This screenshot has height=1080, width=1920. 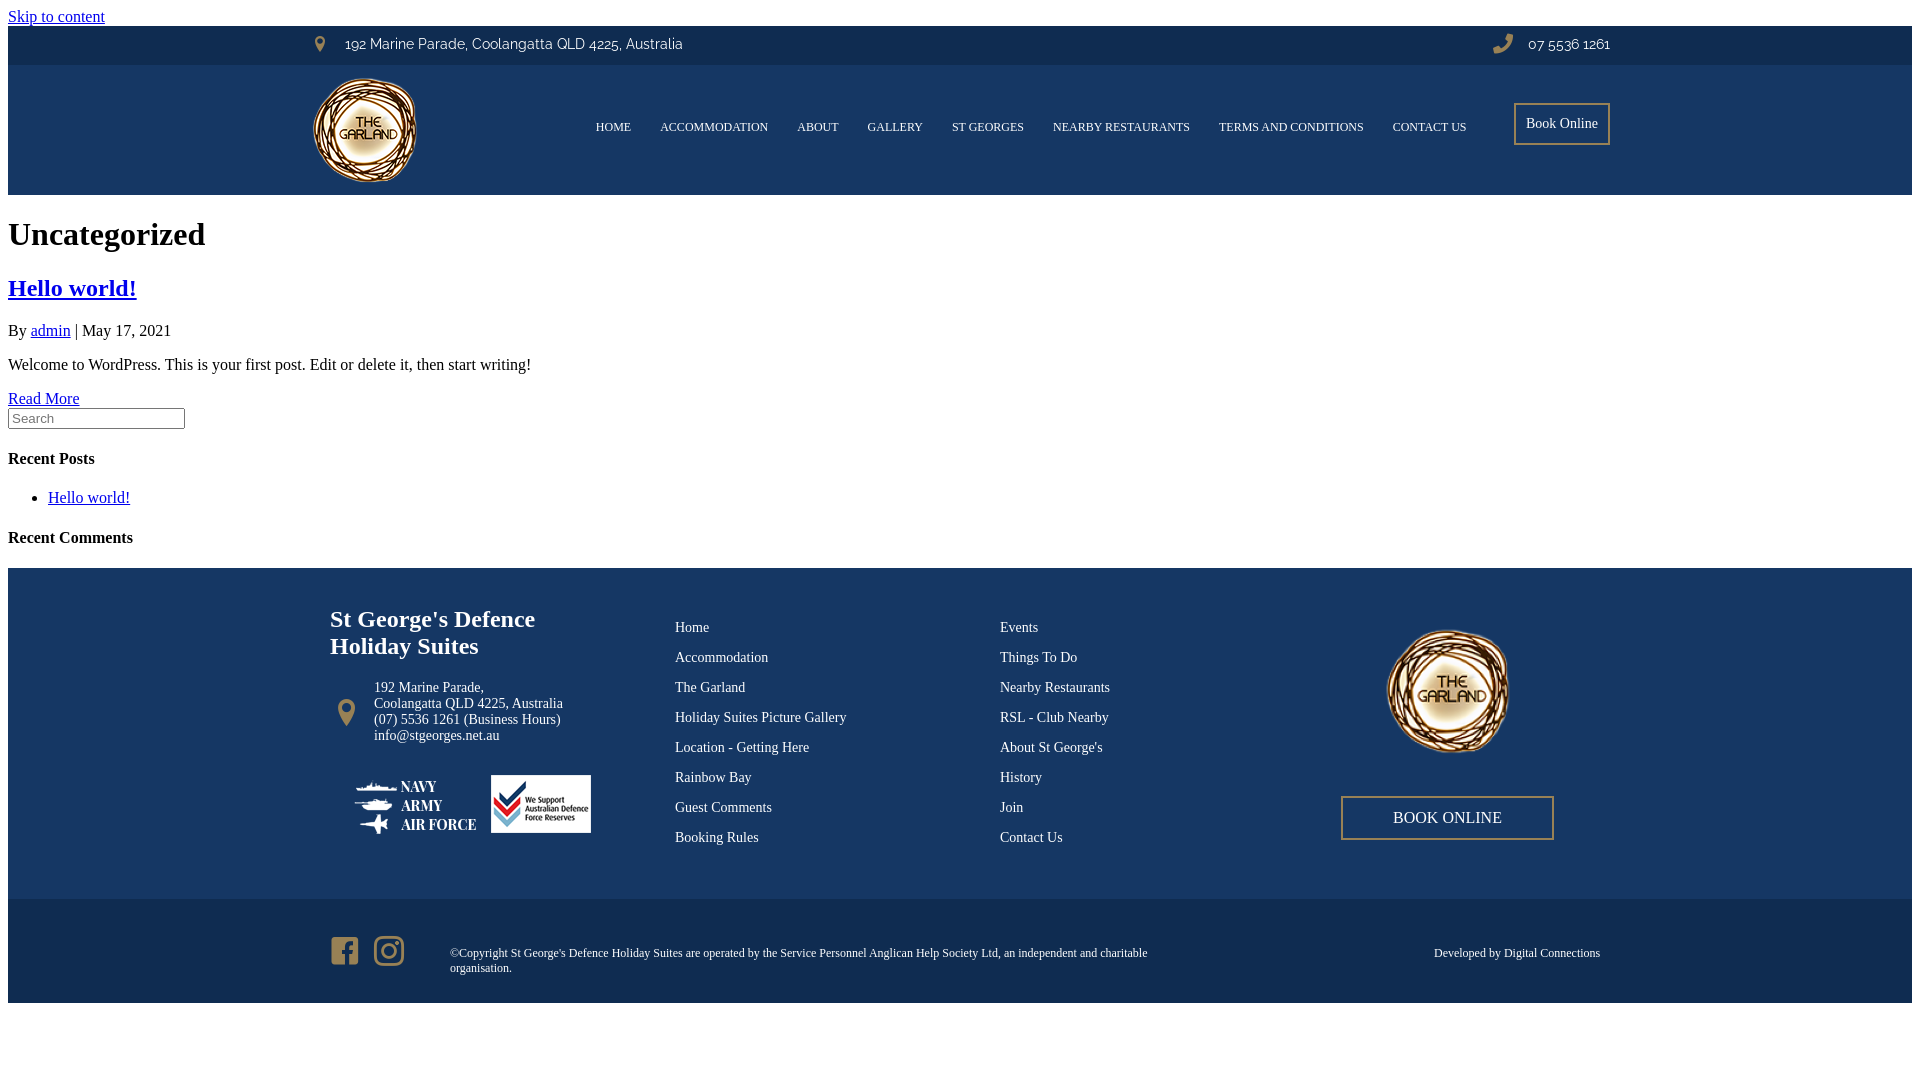 What do you see at coordinates (760, 718) in the screenshot?
I see `Holiday Suites Picture Gallery` at bounding box center [760, 718].